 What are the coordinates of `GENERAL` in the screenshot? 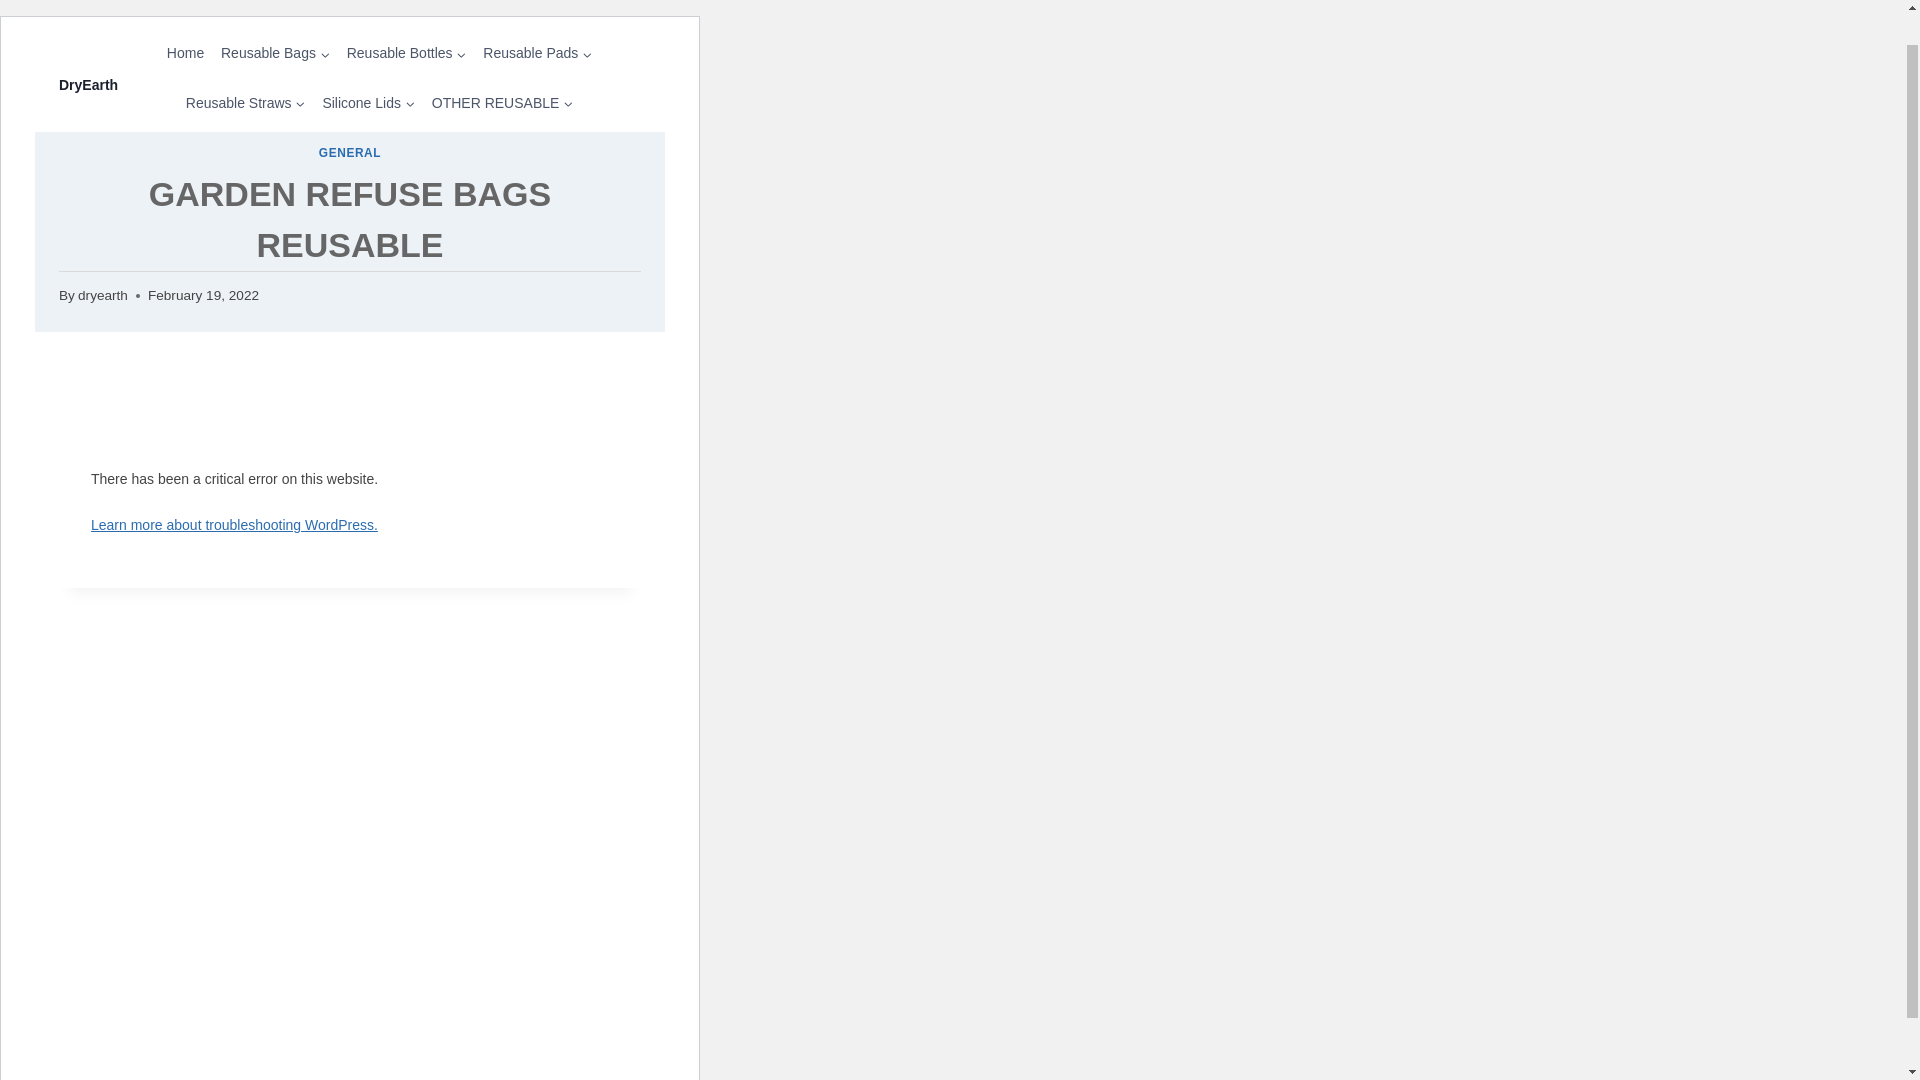 It's located at (349, 152).